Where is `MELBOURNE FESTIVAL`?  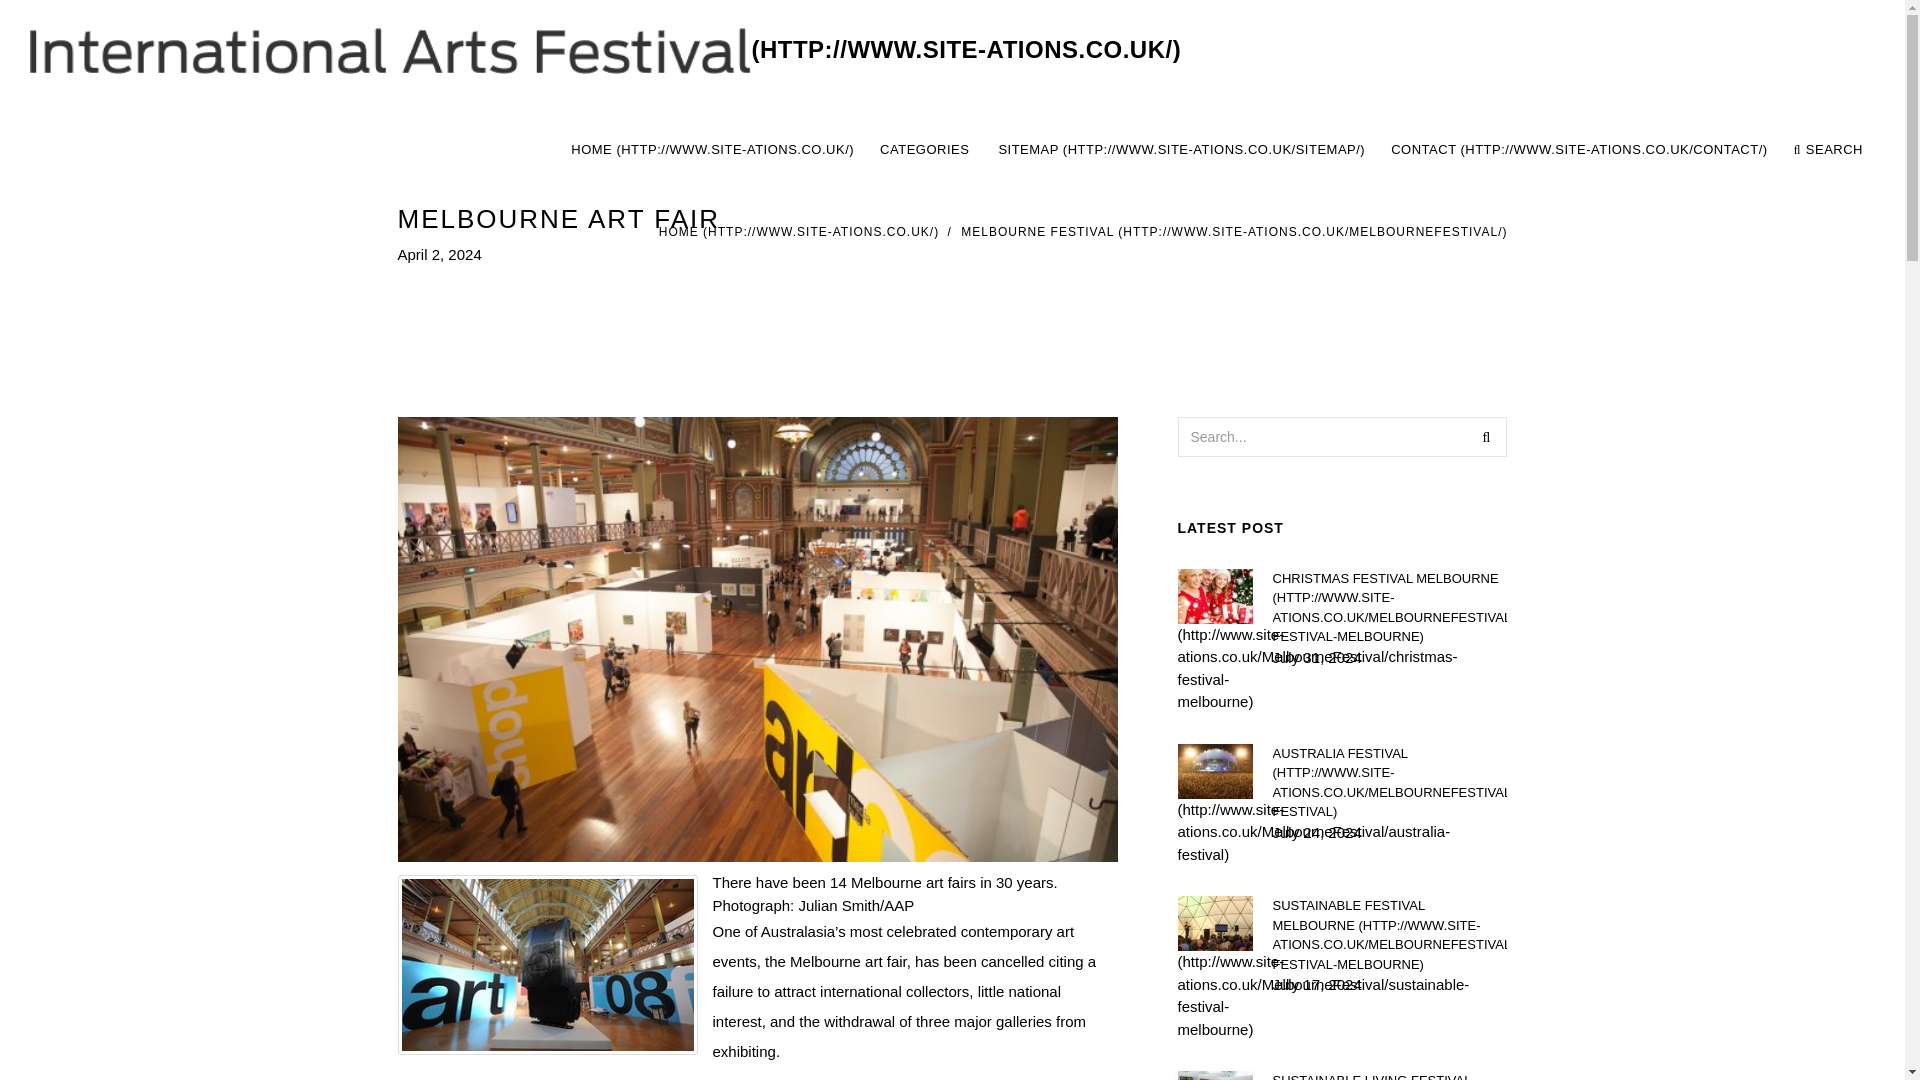 MELBOURNE FESTIVAL is located at coordinates (1234, 231).